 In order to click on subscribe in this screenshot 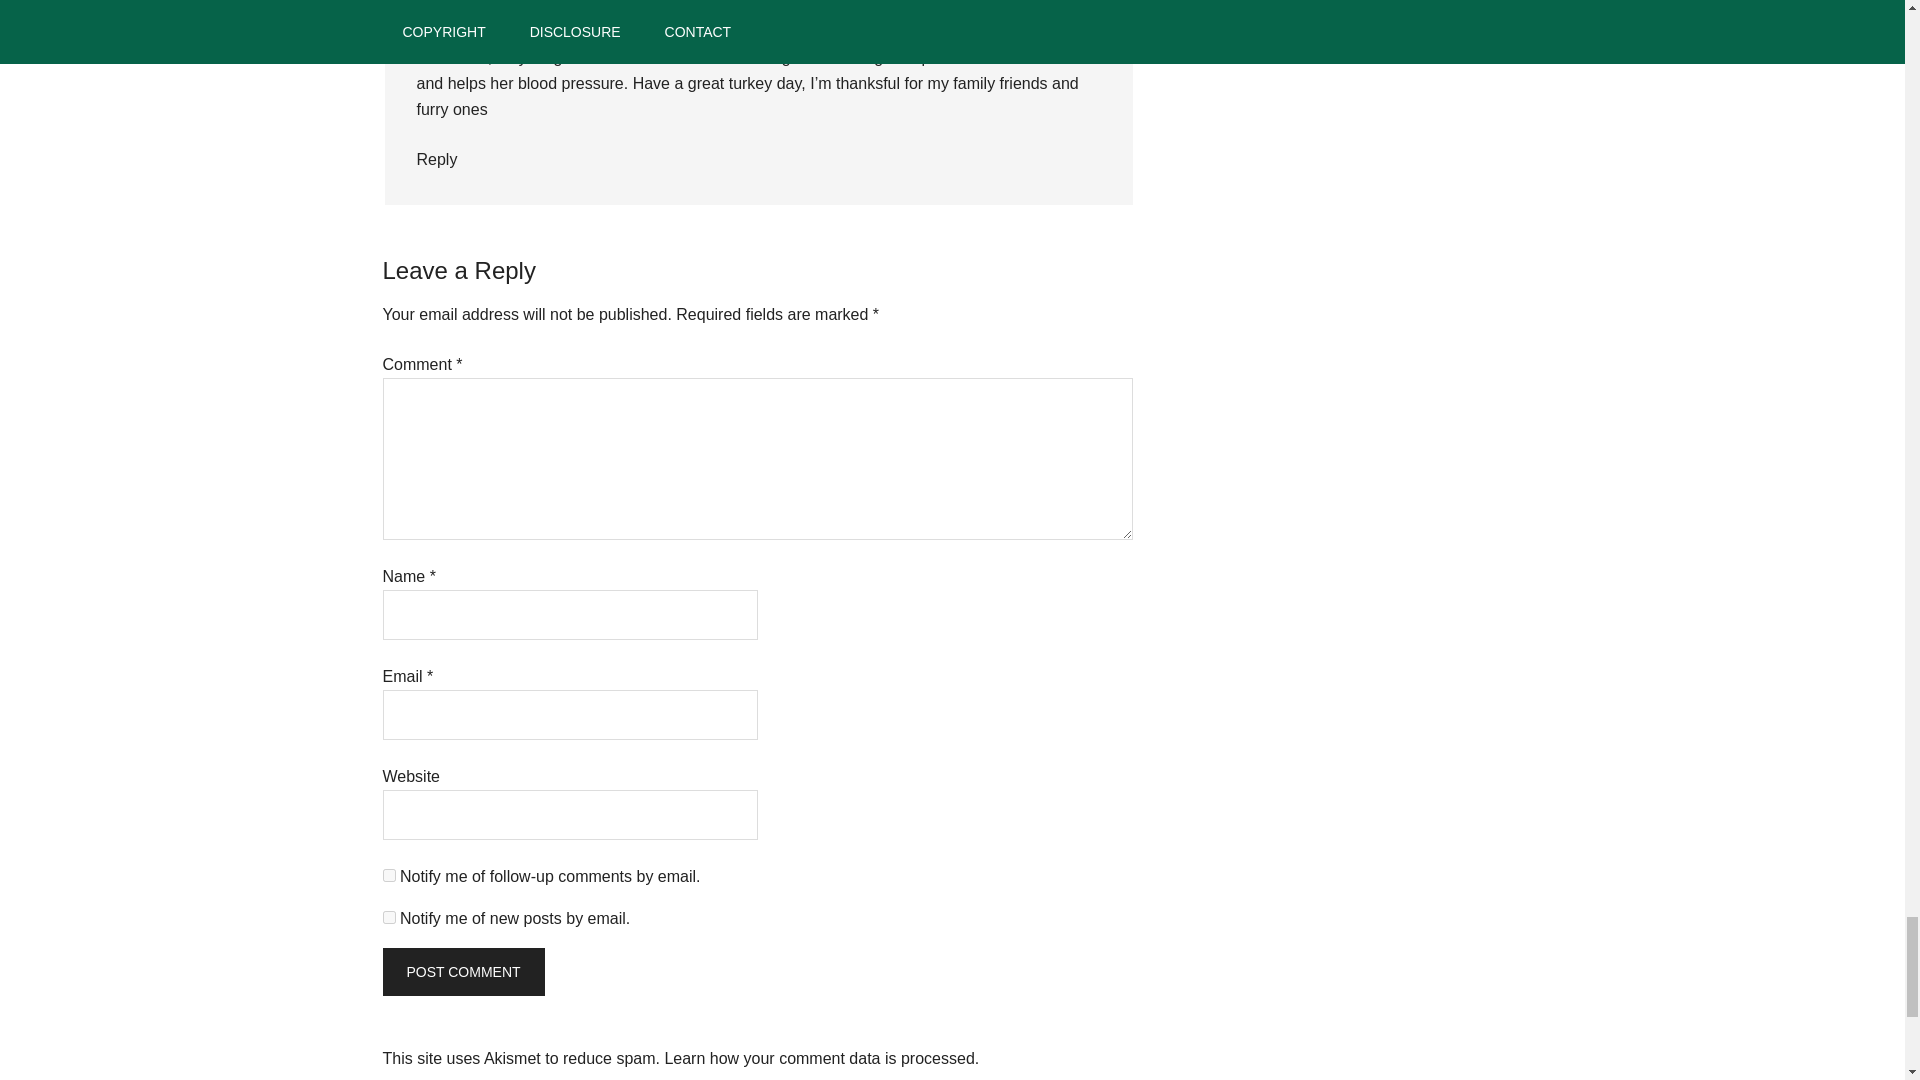, I will do `click(388, 876)`.